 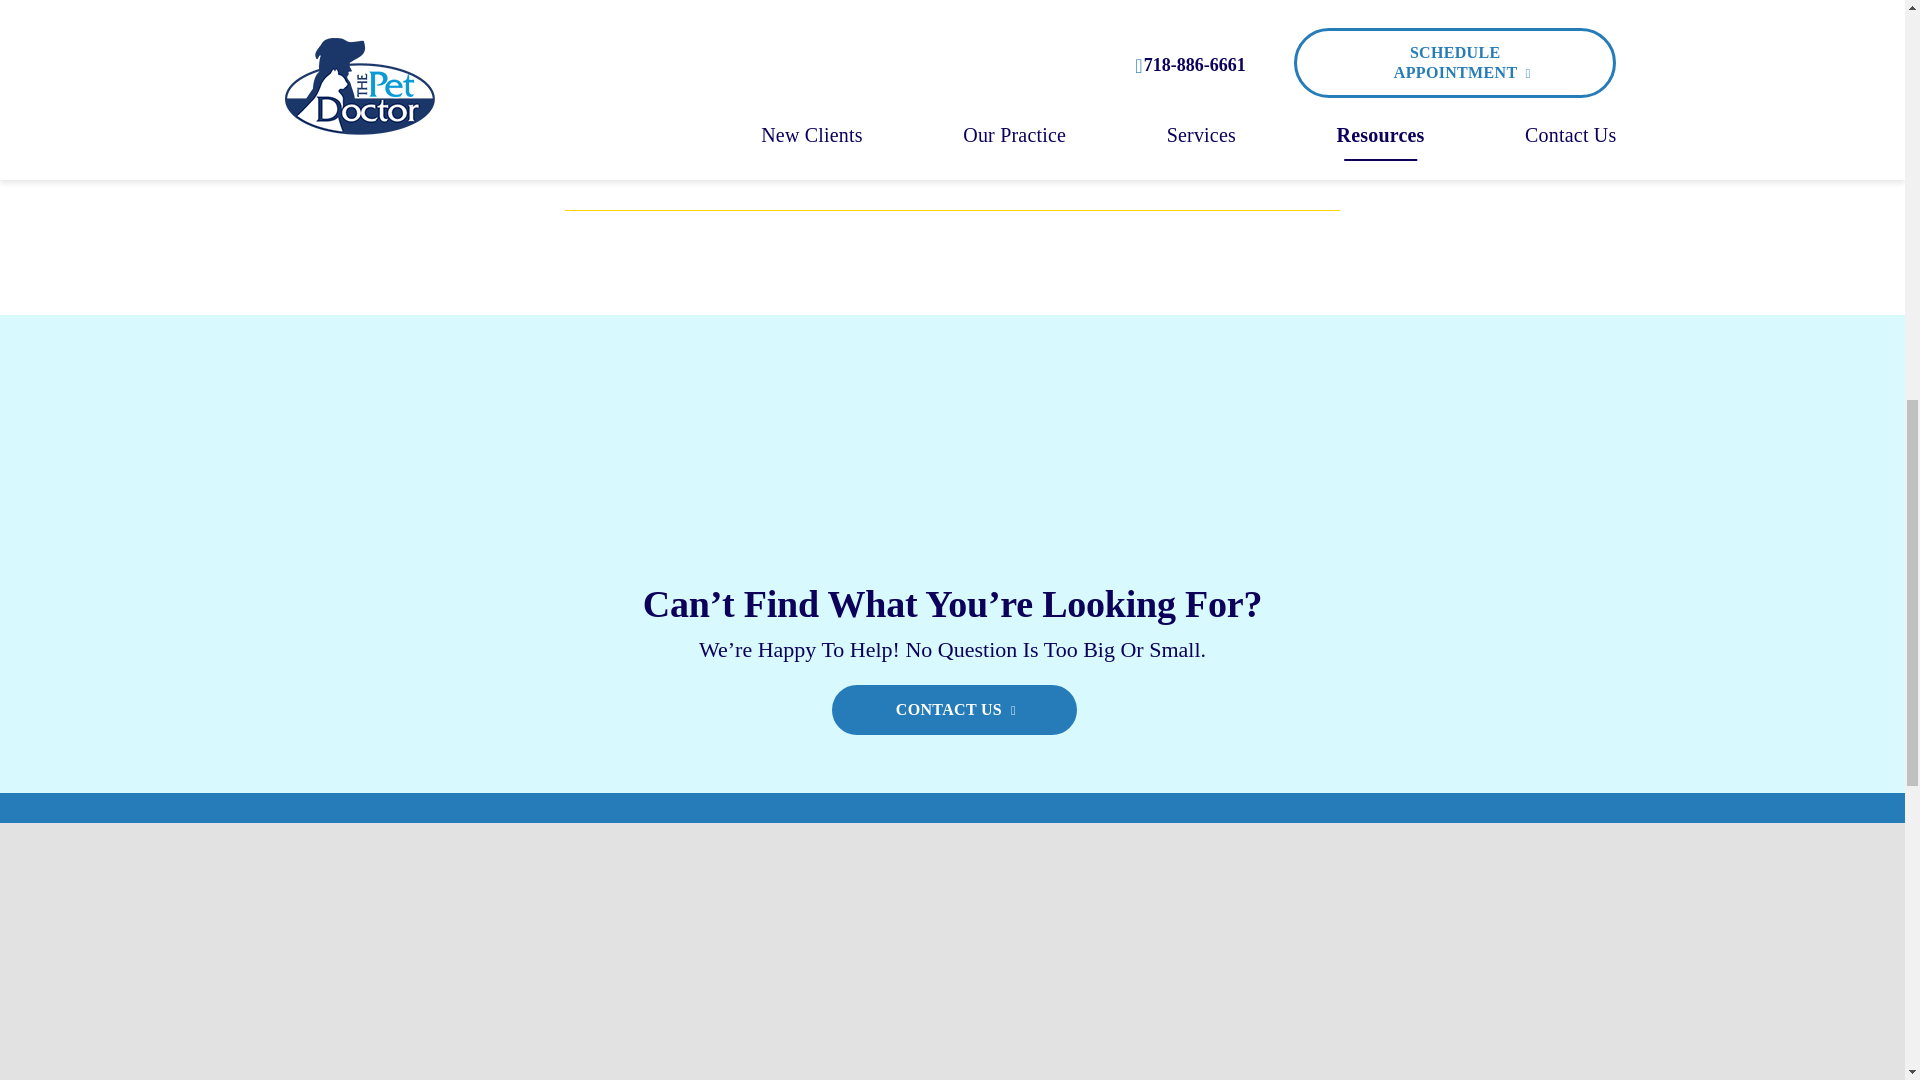 I want to click on contact us, so click(x=600, y=156).